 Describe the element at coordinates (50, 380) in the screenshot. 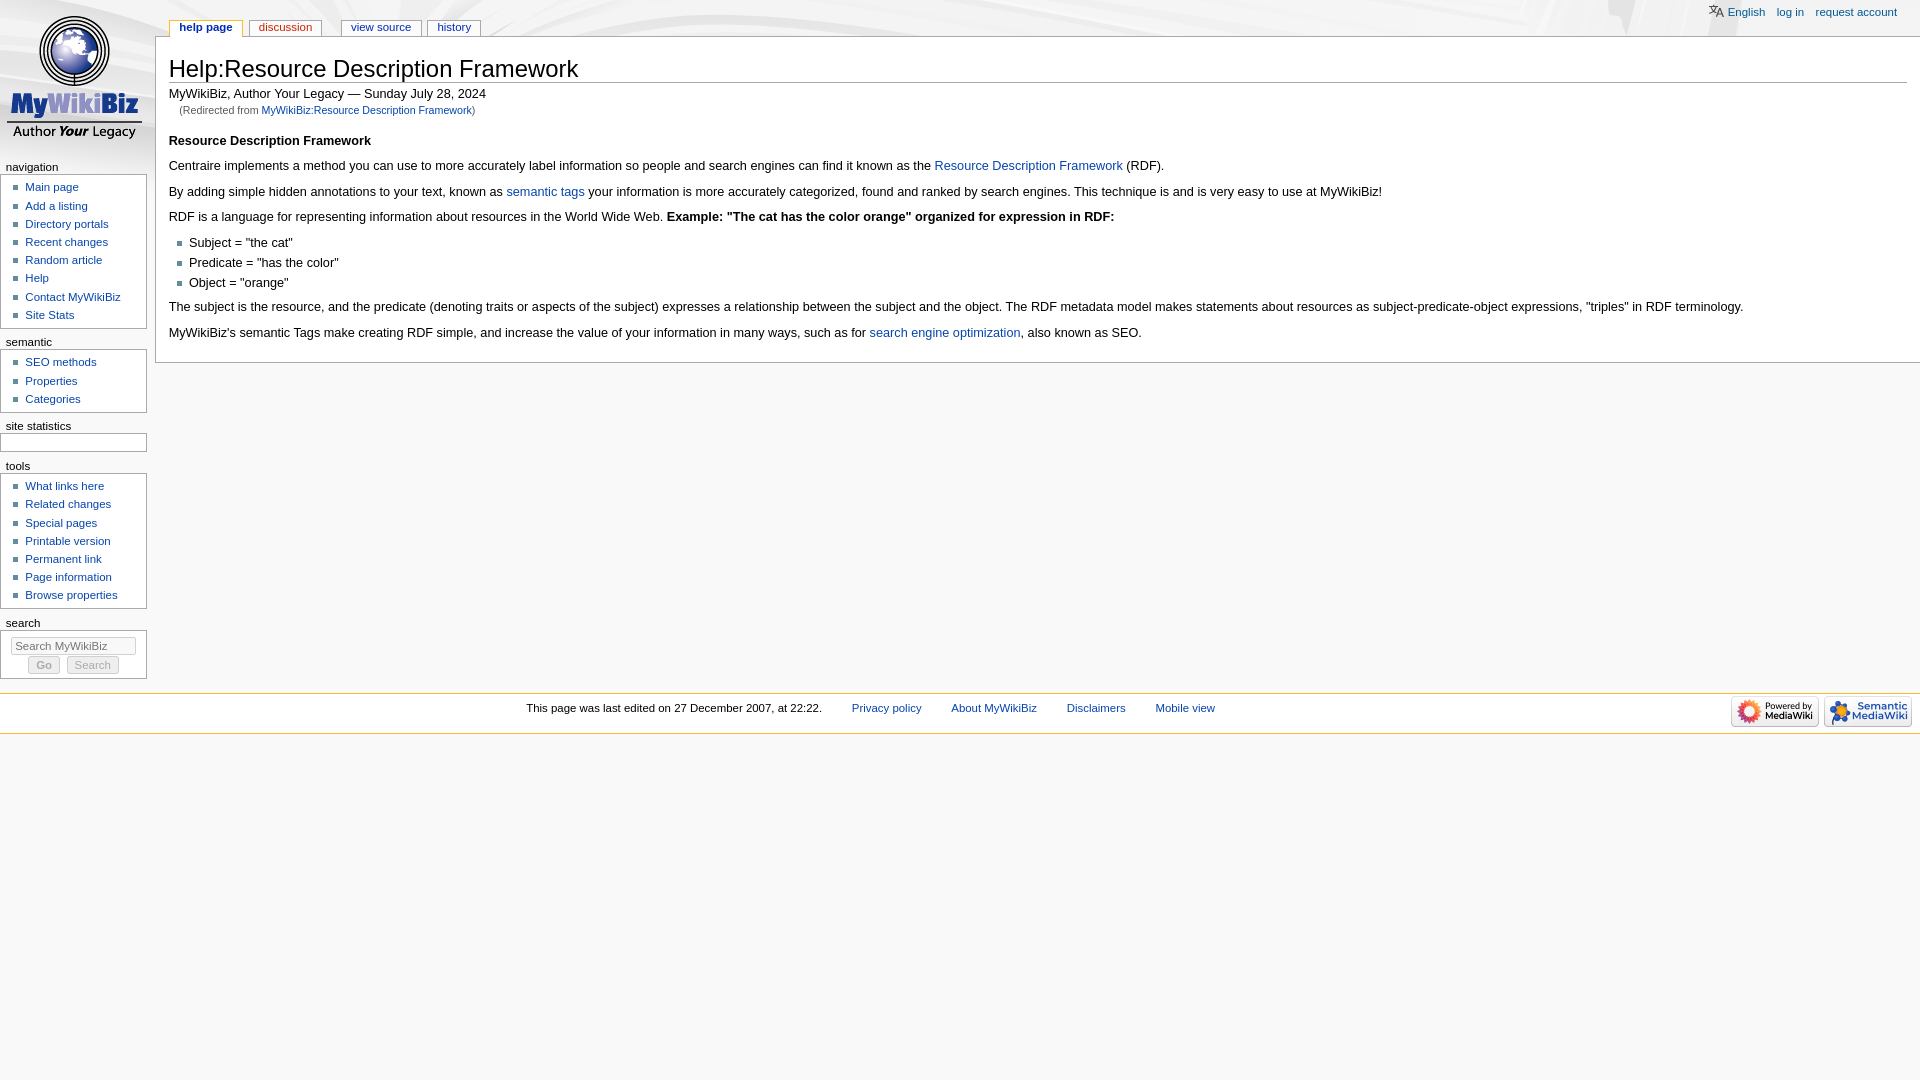

I see `Properties` at that location.